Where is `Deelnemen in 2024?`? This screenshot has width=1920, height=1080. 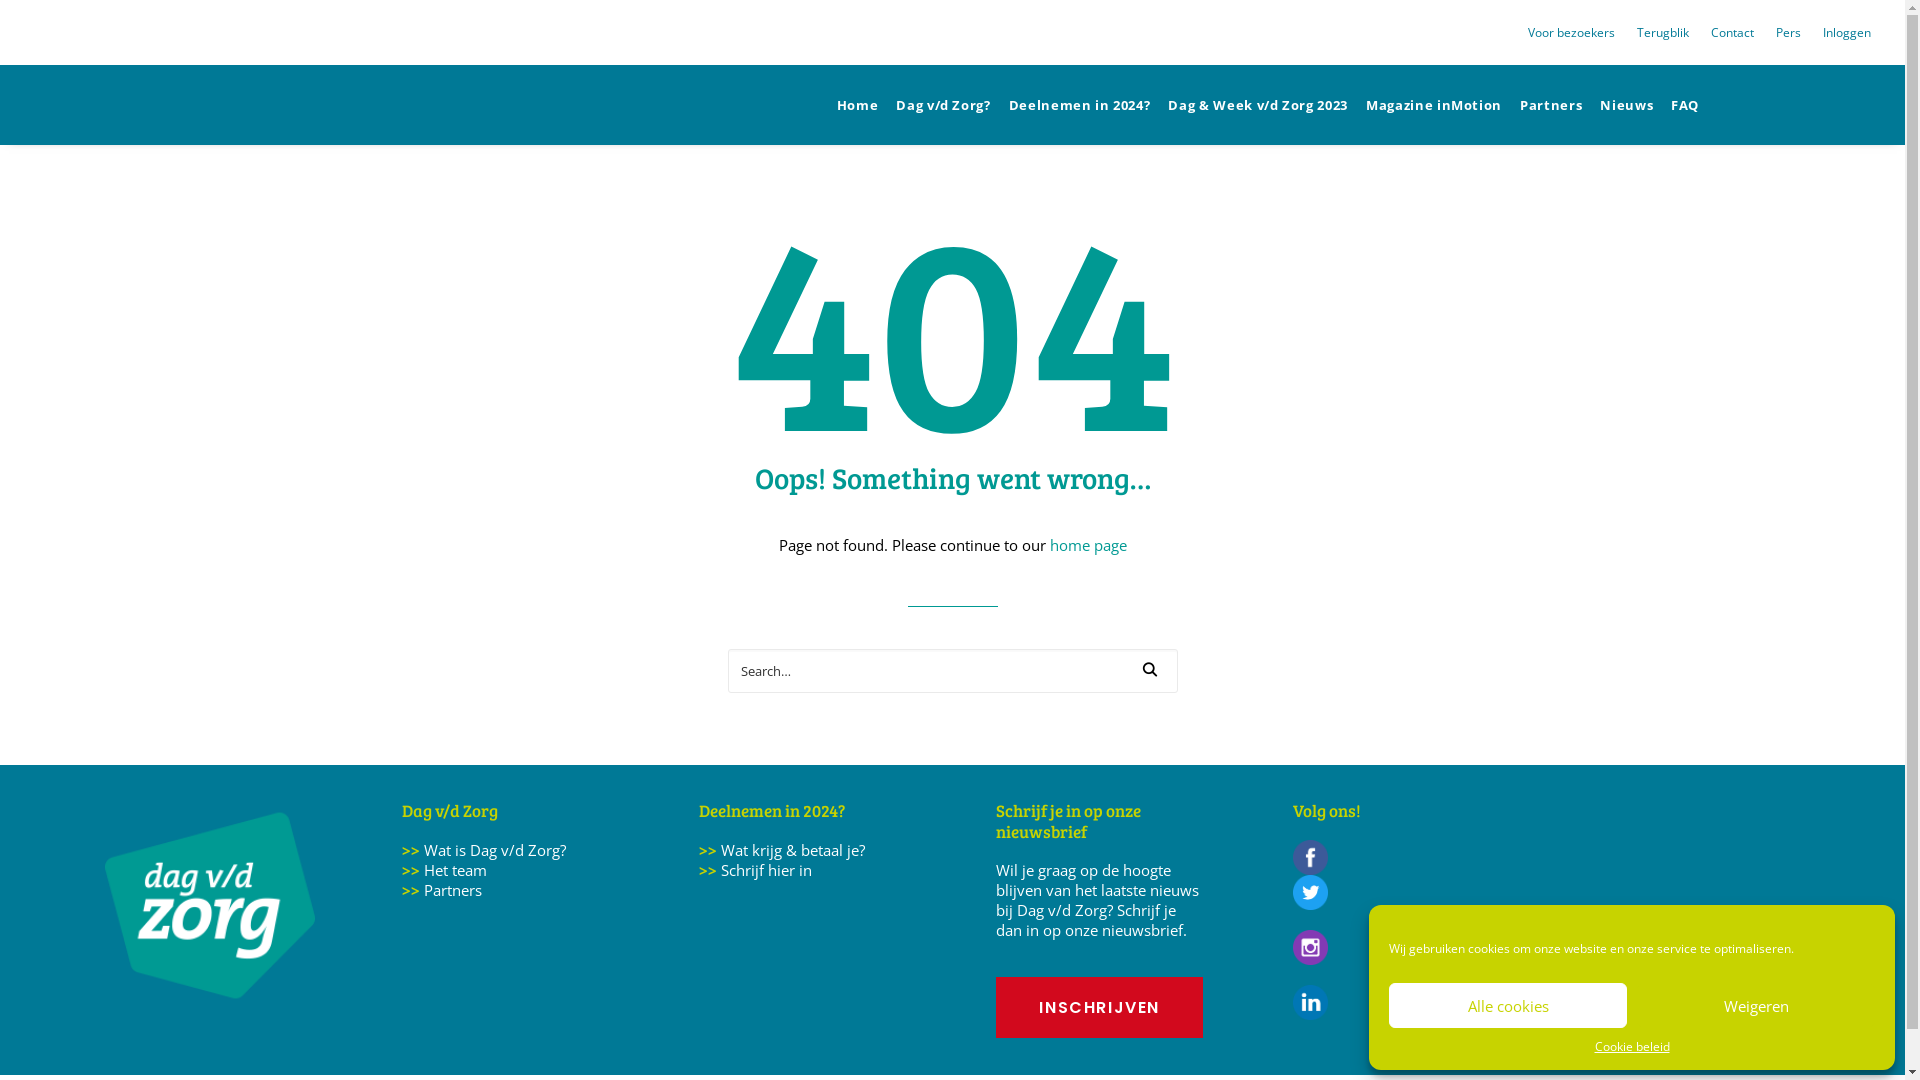 Deelnemen in 2024? is located at coordinates (1080, 105).